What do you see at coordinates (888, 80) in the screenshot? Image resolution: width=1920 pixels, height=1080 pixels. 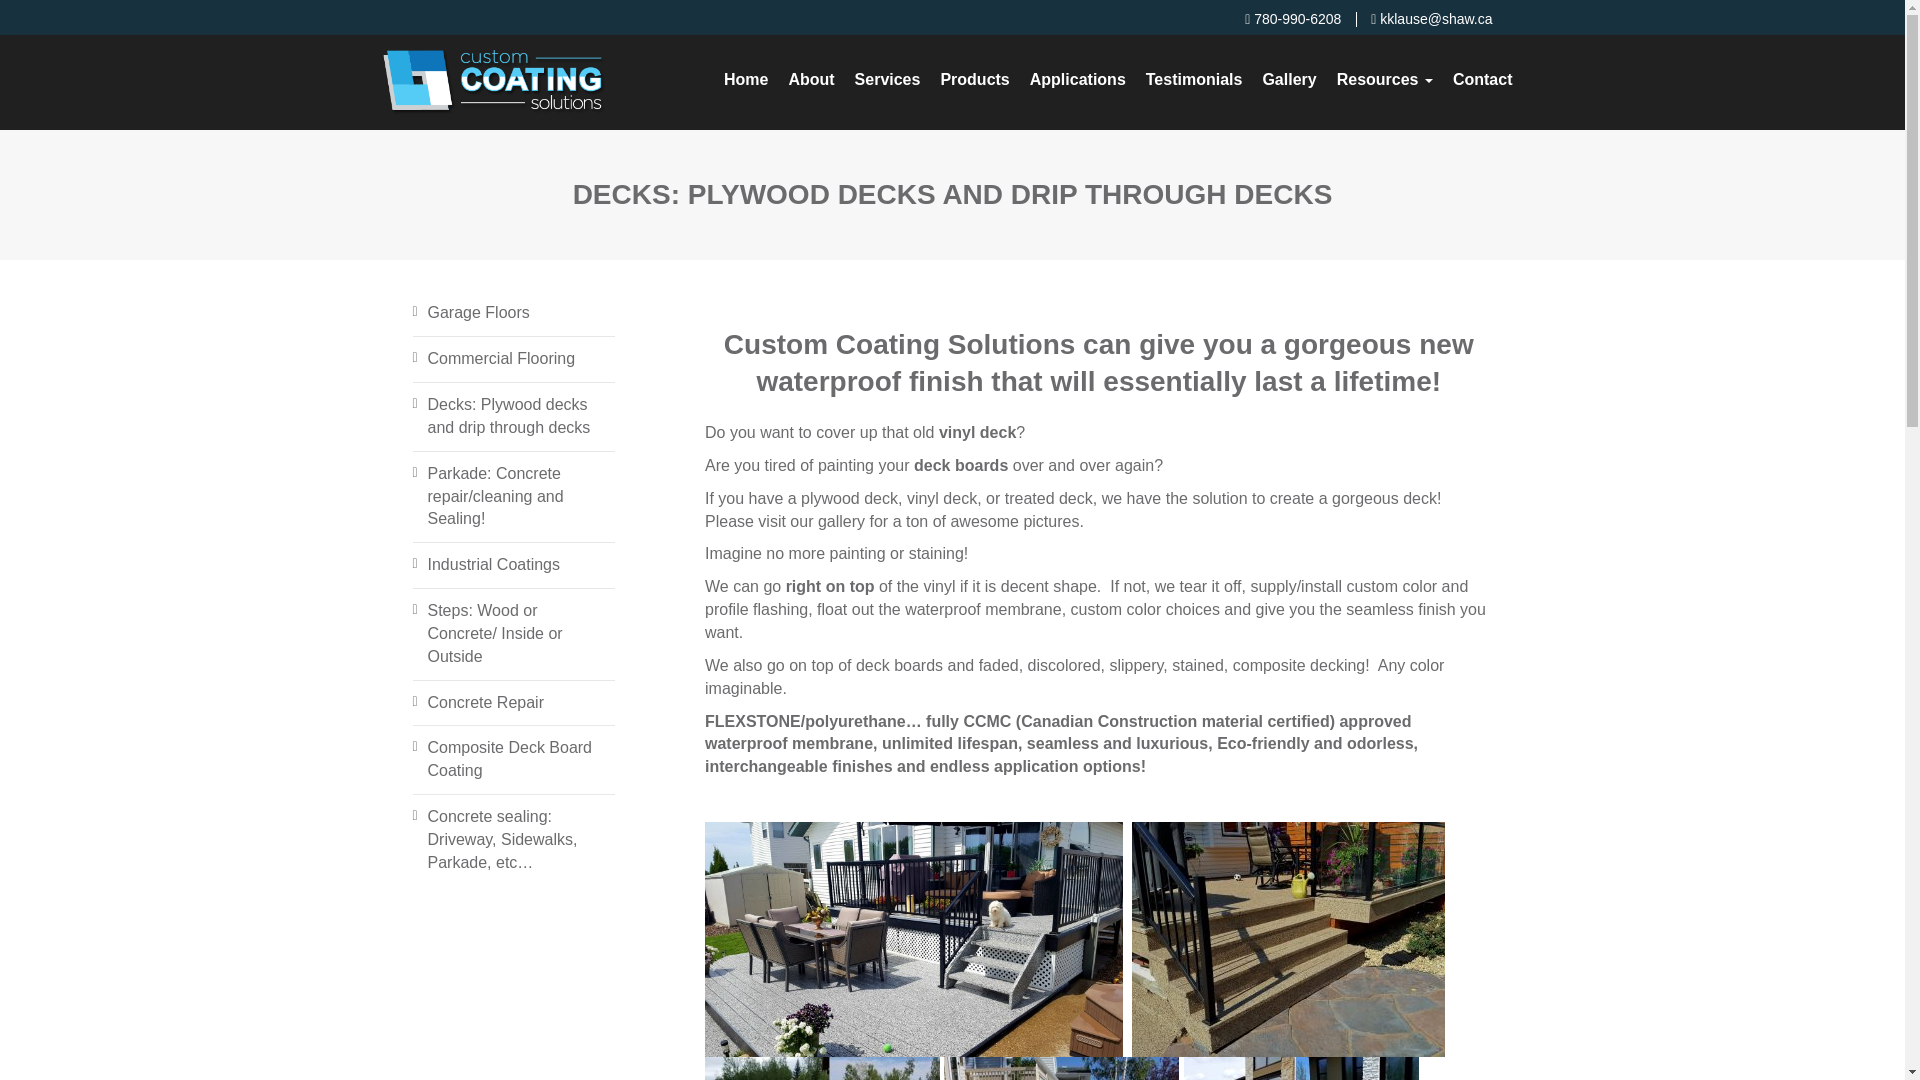 I see `Services` at bounding box center [888, 80].